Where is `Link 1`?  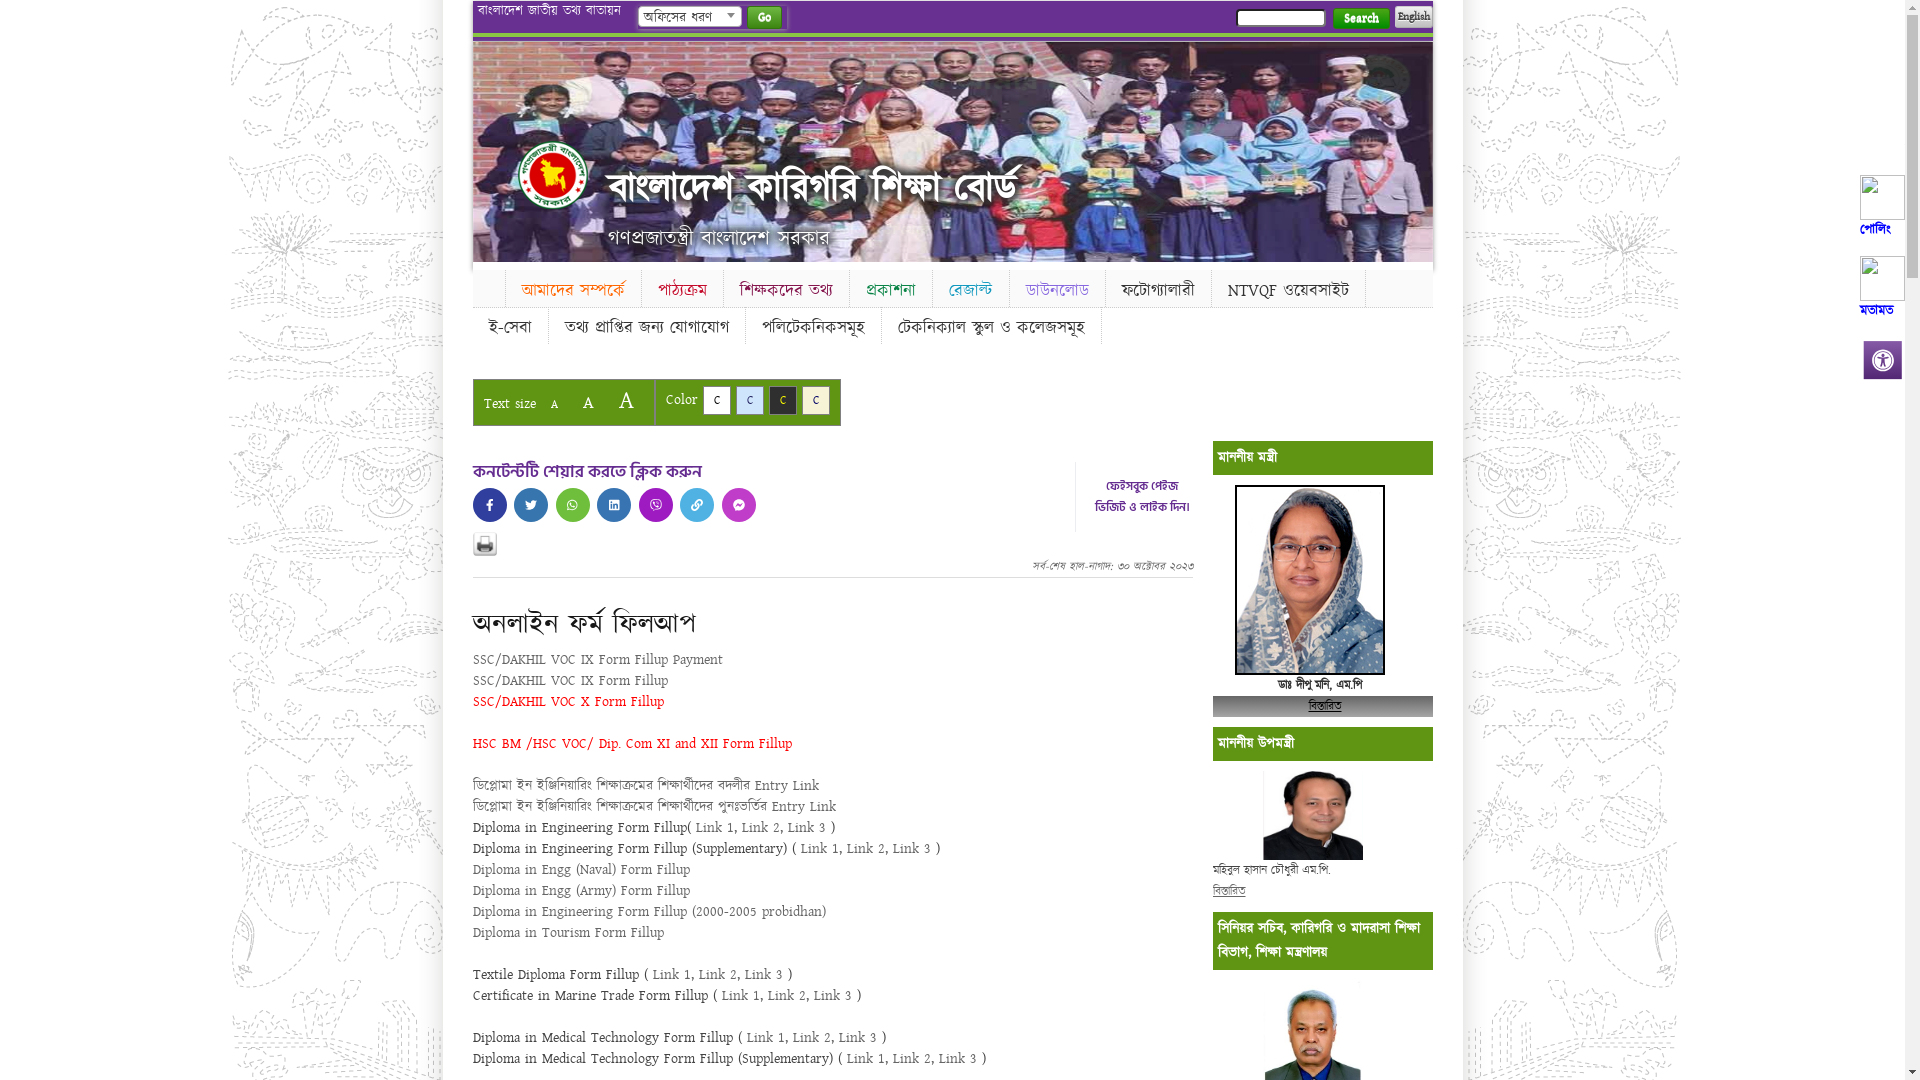 Link 1 is located at coordinates (765, 1038).